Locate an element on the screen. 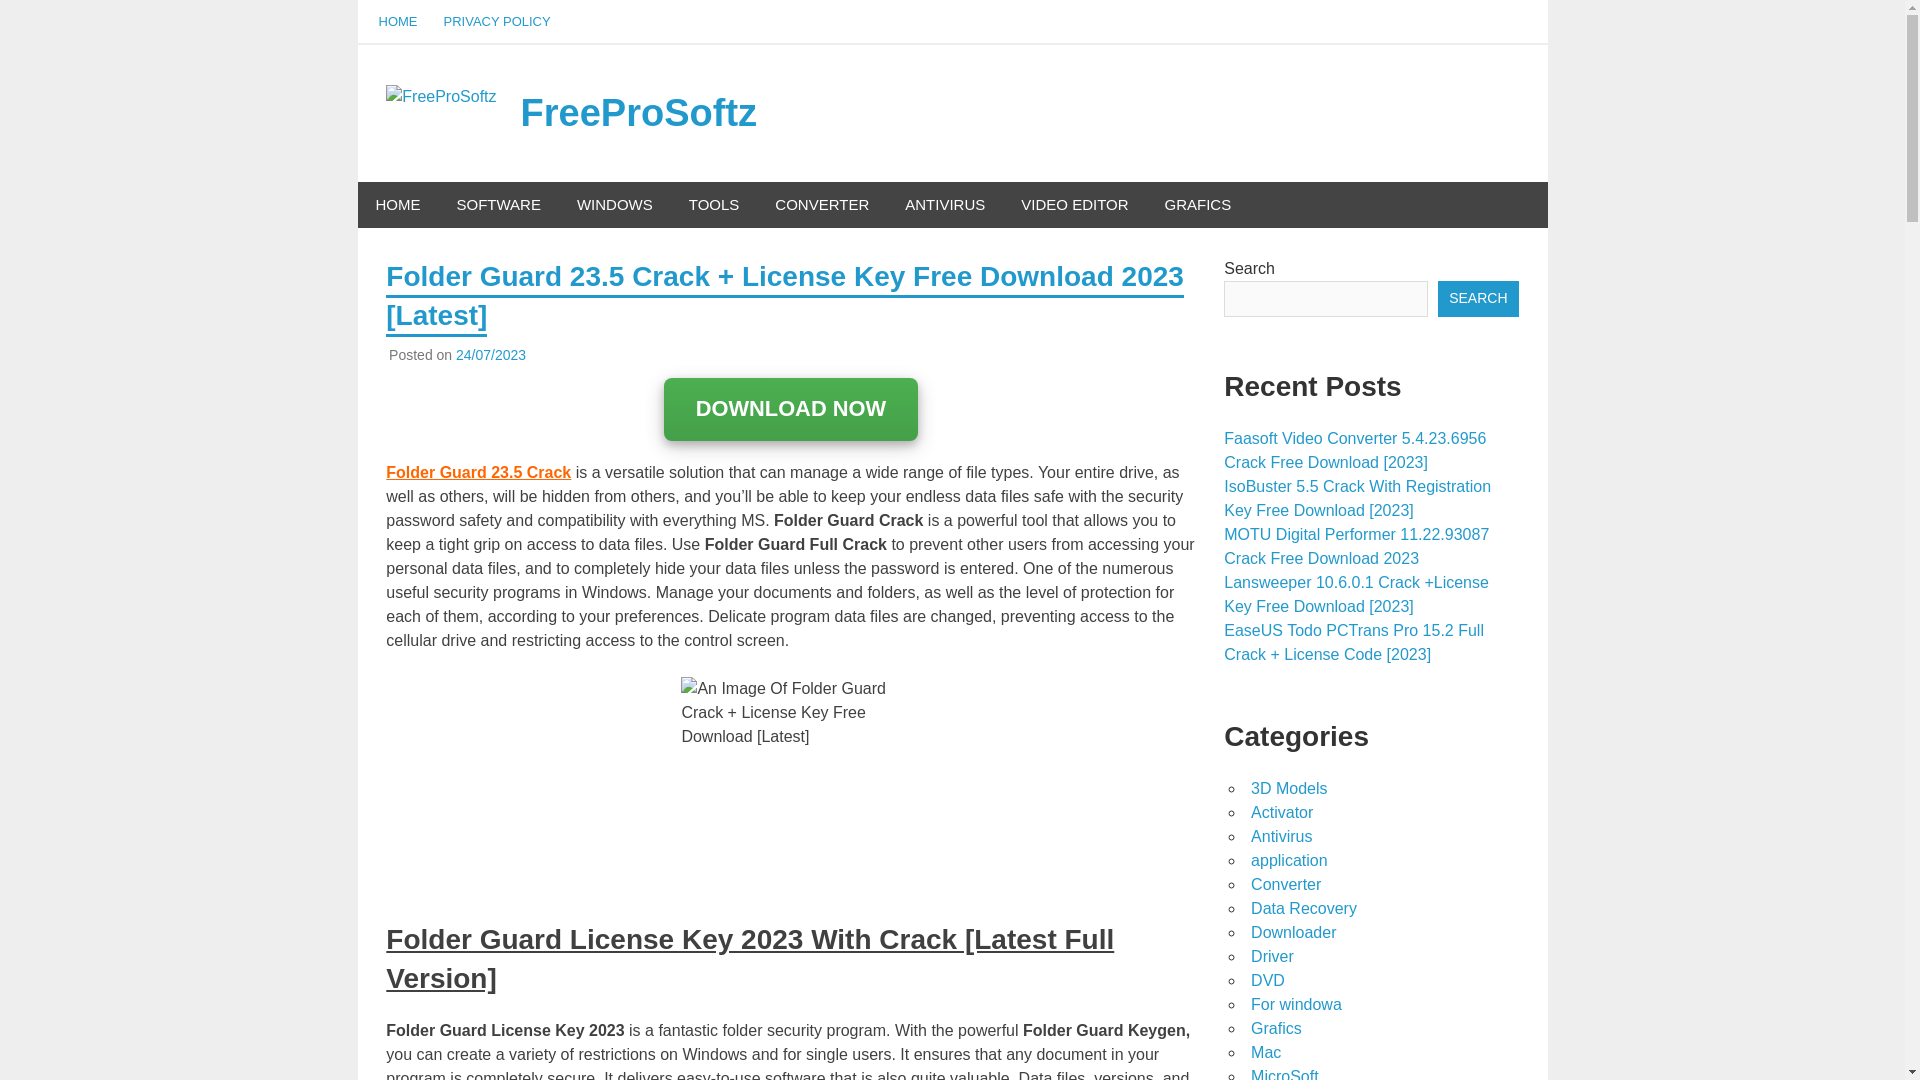  Folder Guard 23.5 Crack is located at coordinates (478, 472).